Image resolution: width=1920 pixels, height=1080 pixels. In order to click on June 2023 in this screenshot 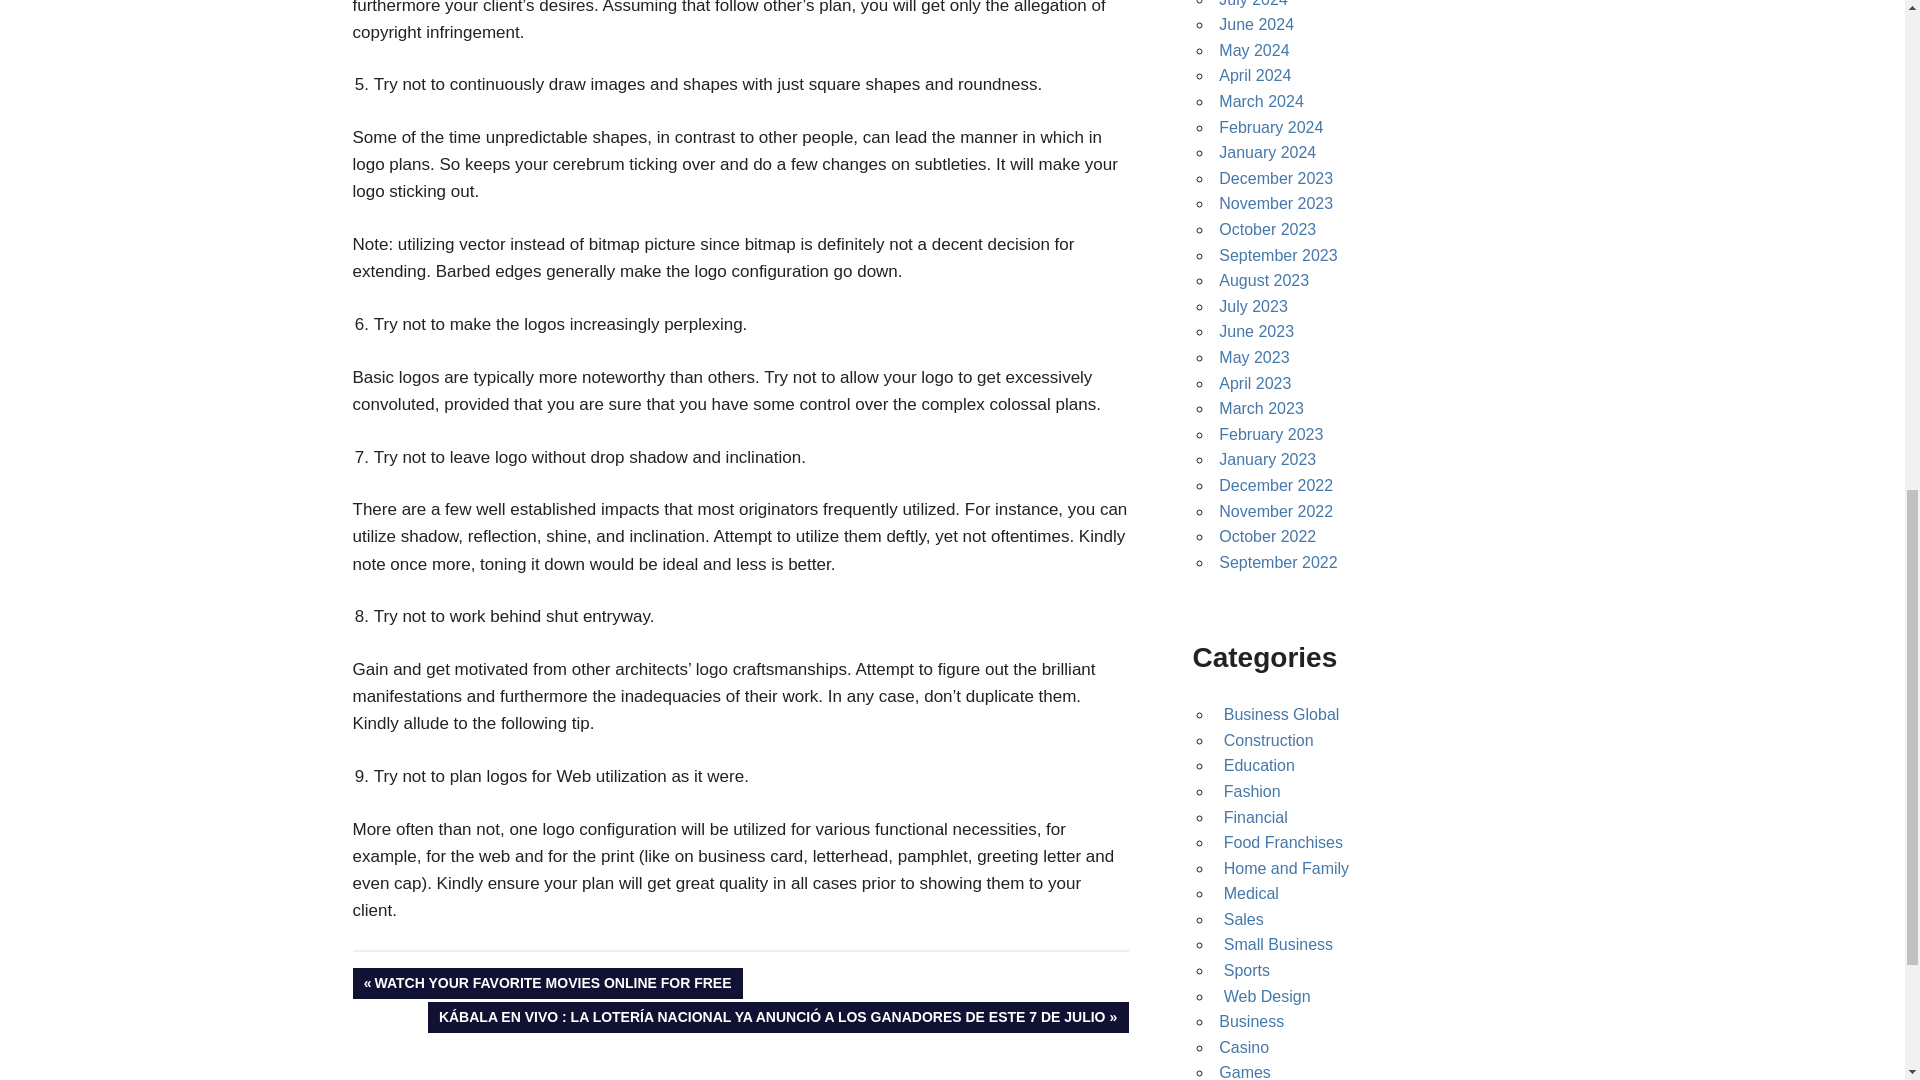, I will do `click(1256, 331)`.